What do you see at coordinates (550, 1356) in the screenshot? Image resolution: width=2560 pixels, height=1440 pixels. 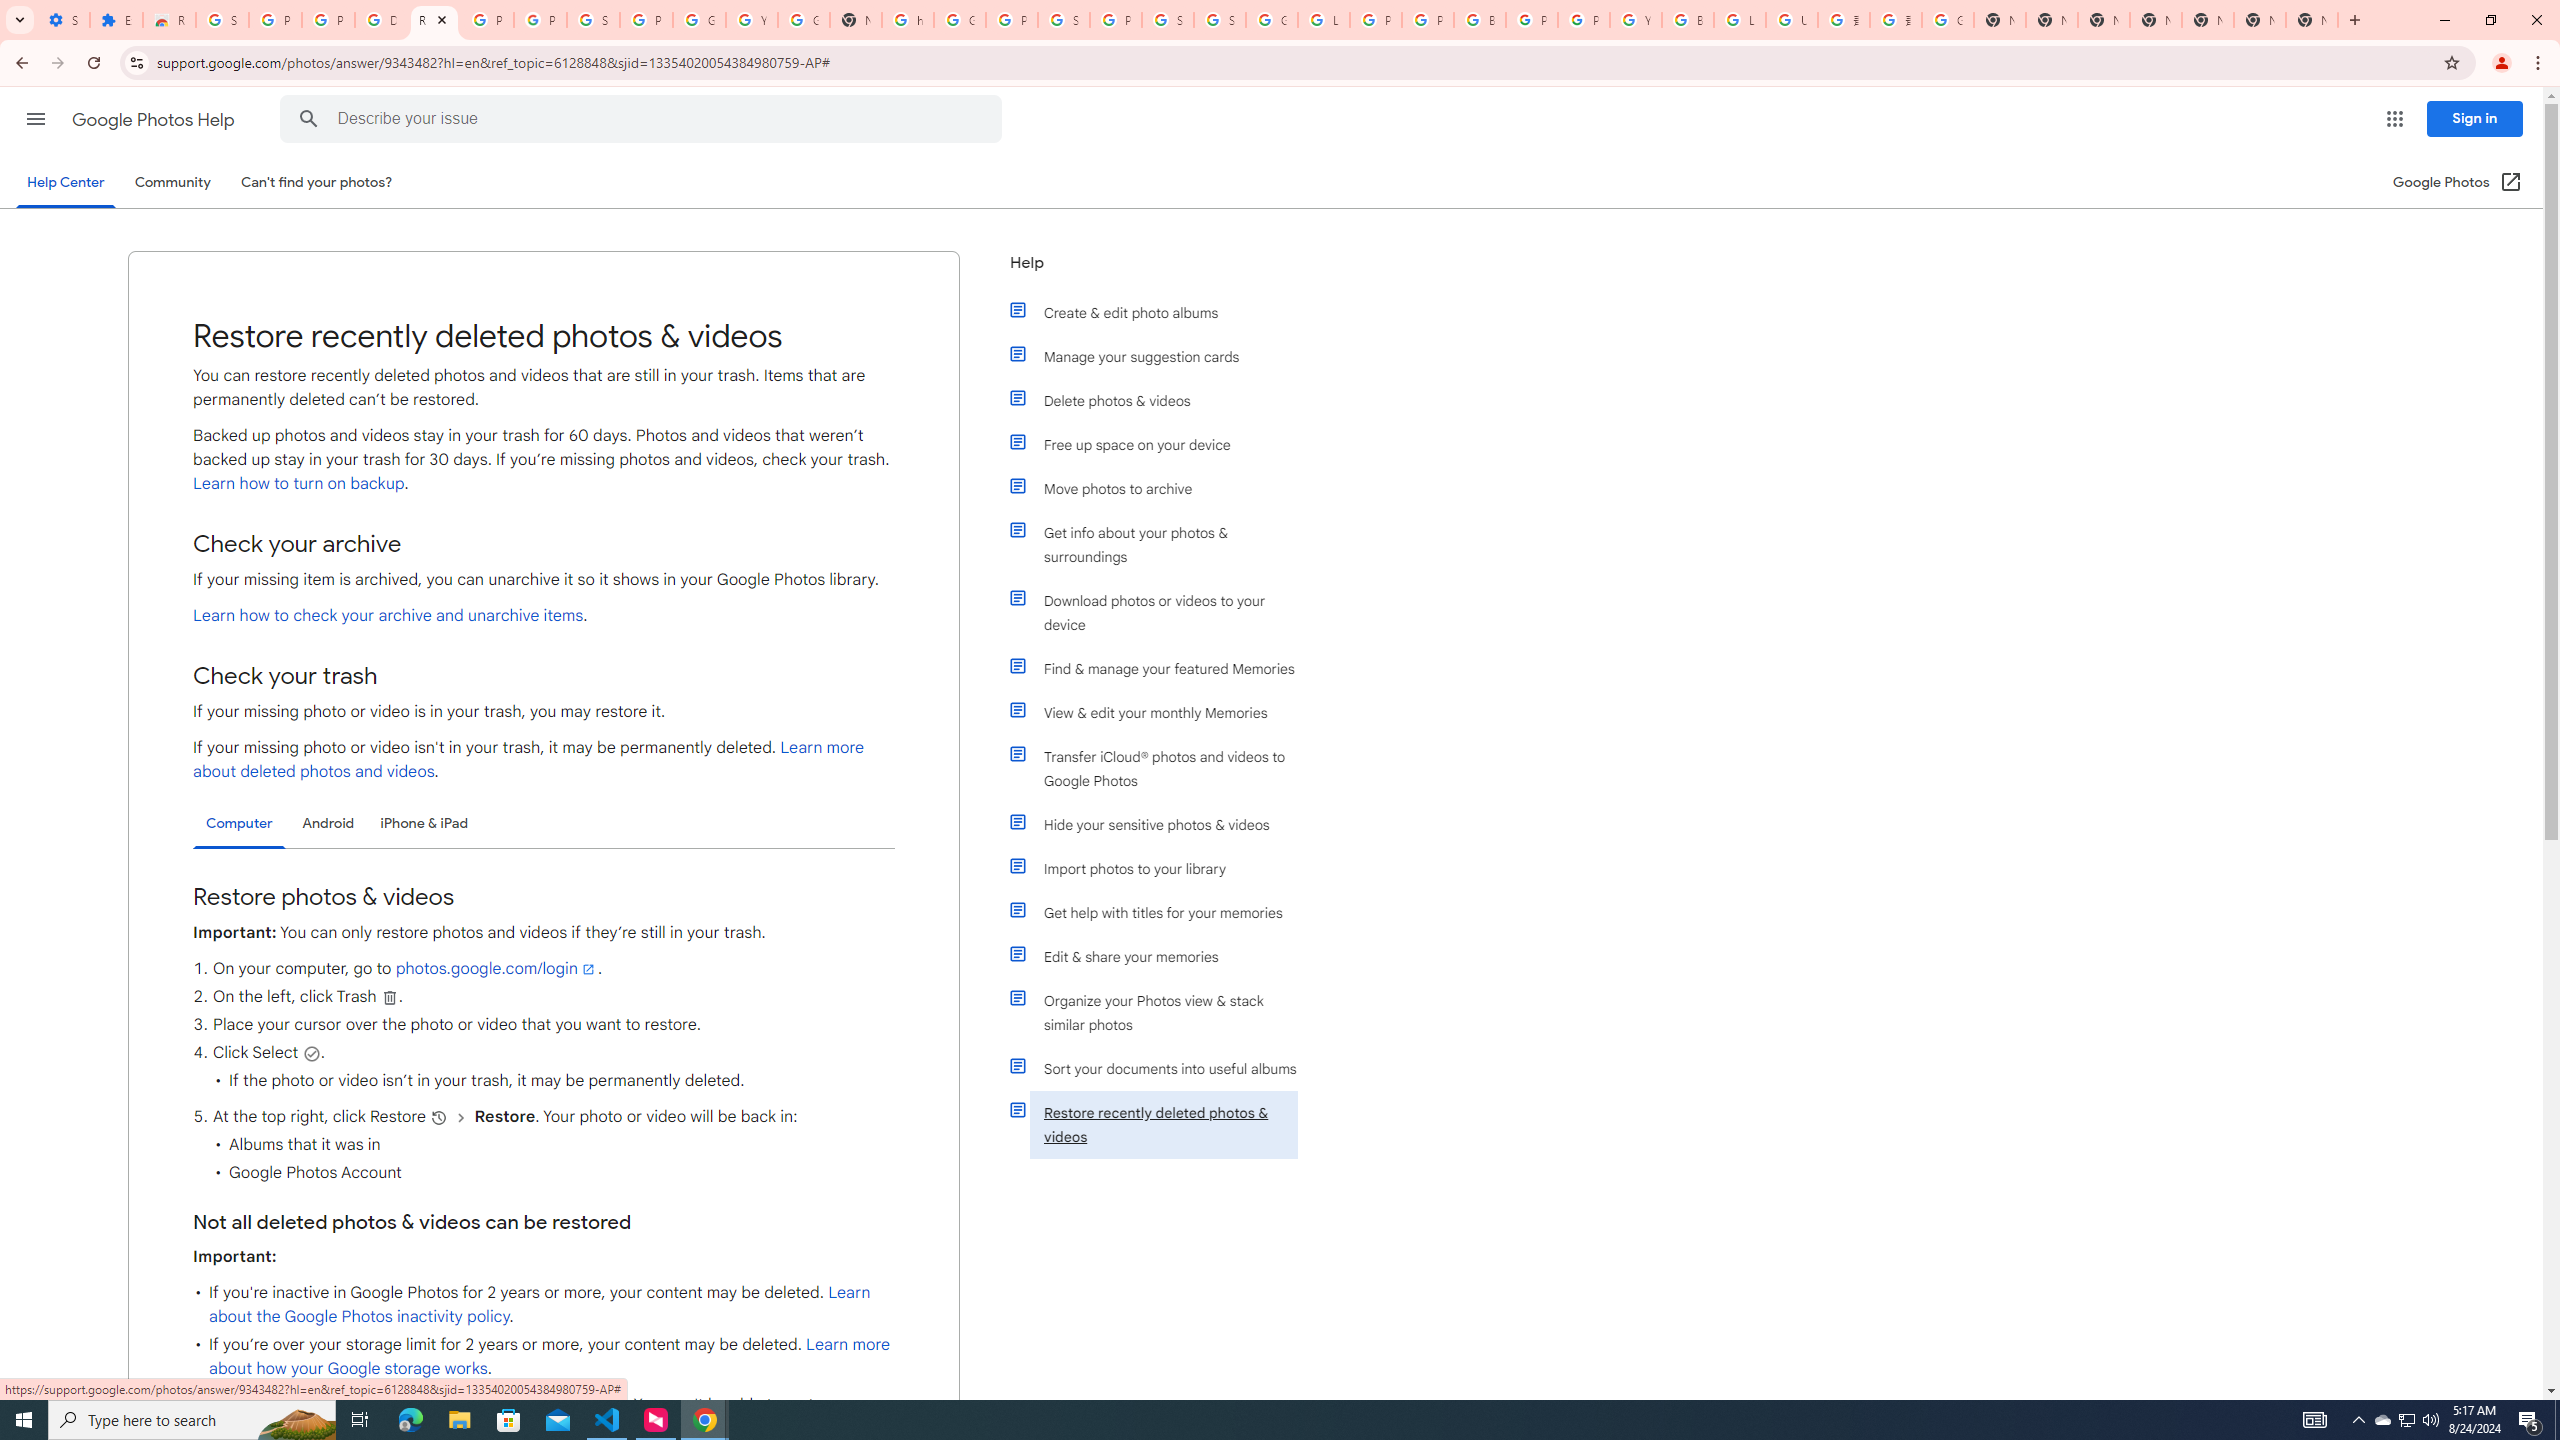 I see `Learn more about how your Google storage works` at bounding box center [550, 1356].